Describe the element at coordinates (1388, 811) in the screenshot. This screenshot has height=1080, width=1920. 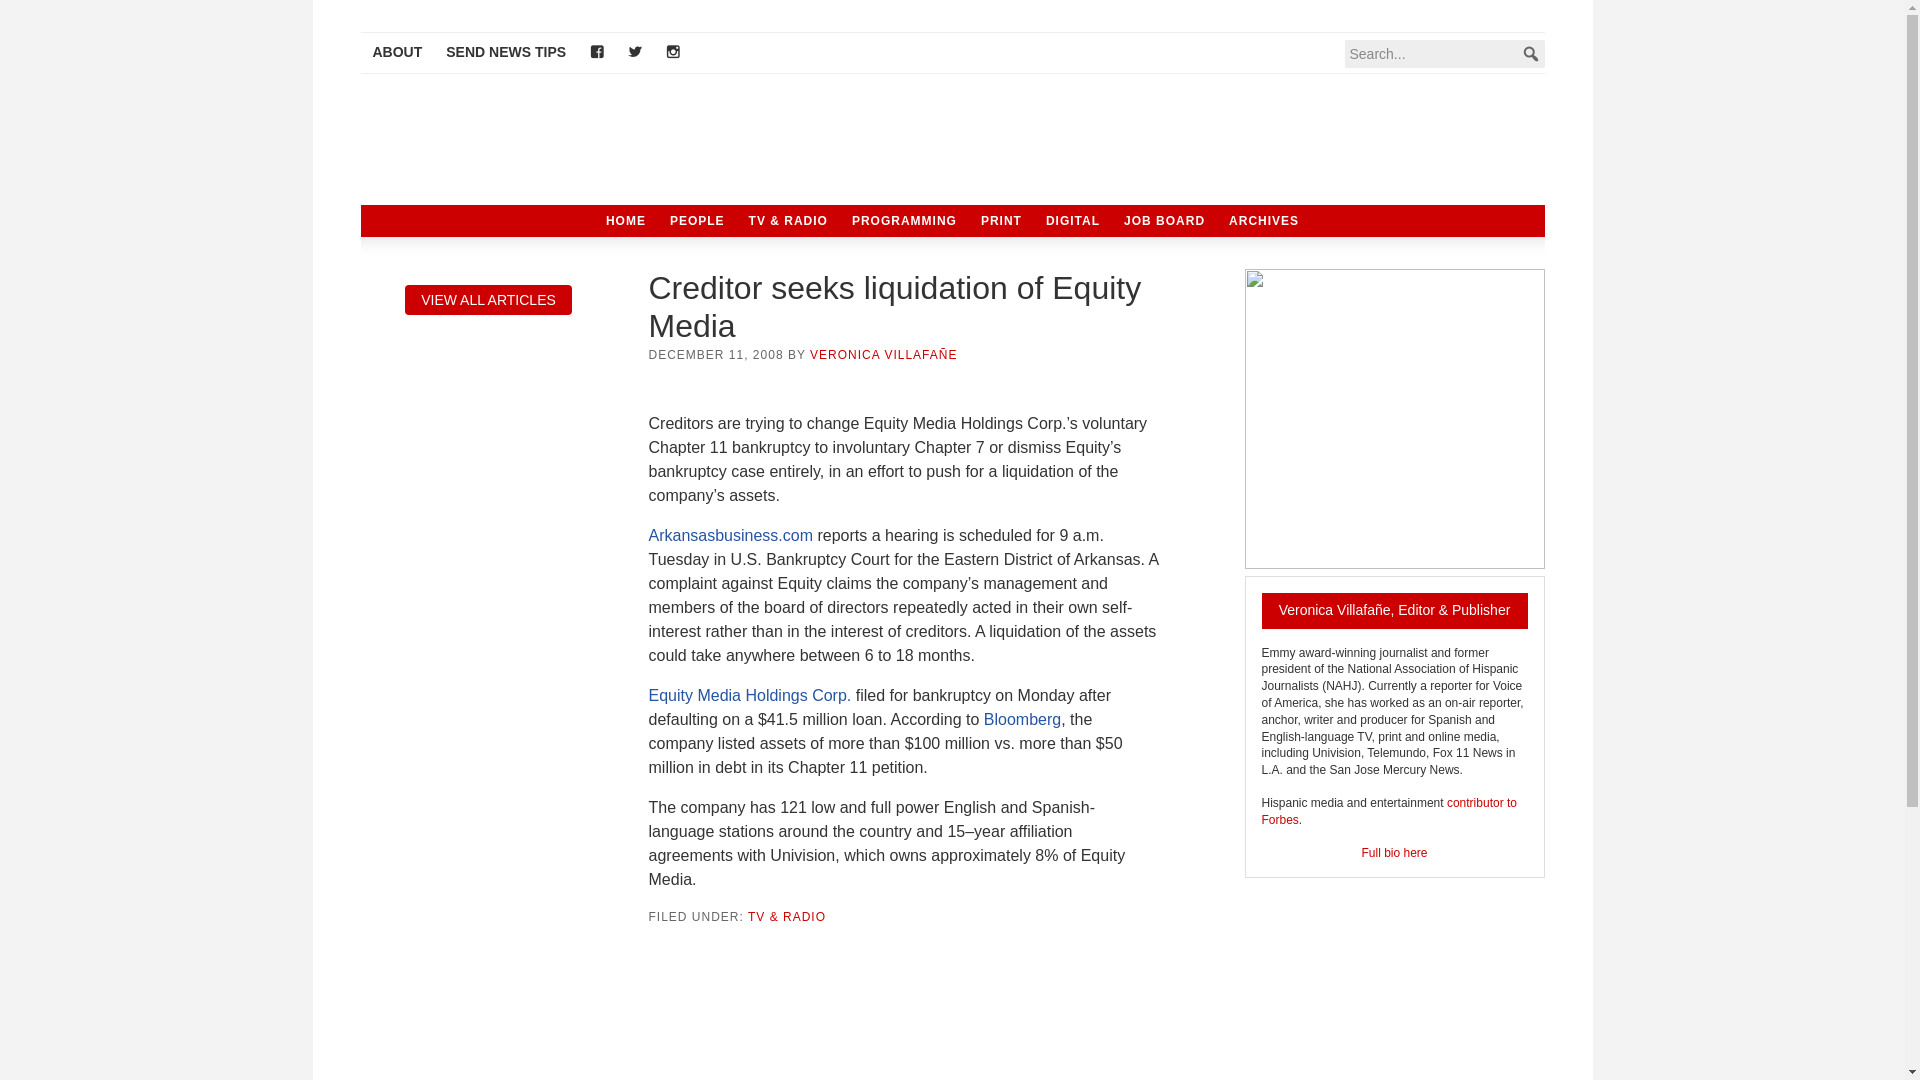
I see `contributor to Forbes` at that location.